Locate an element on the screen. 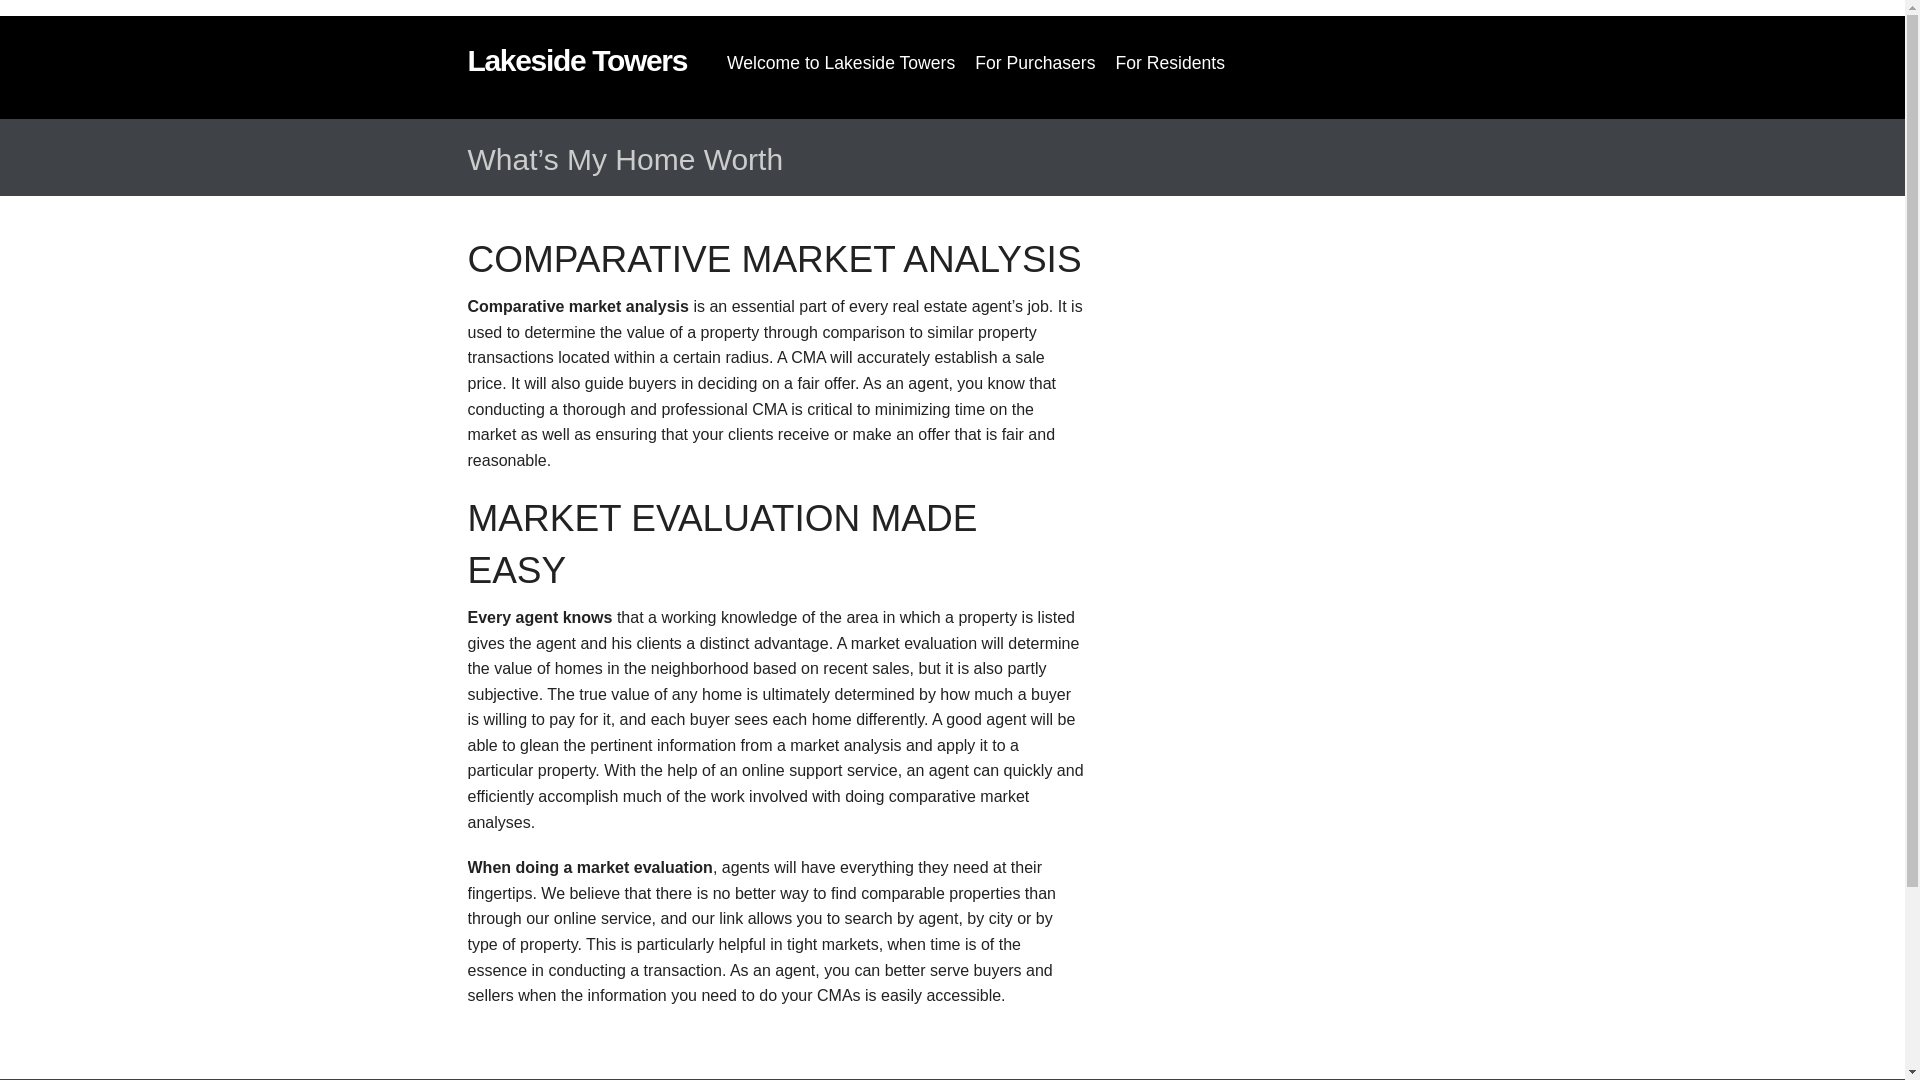  For Purchasers is located at coordinates (1035, 64).